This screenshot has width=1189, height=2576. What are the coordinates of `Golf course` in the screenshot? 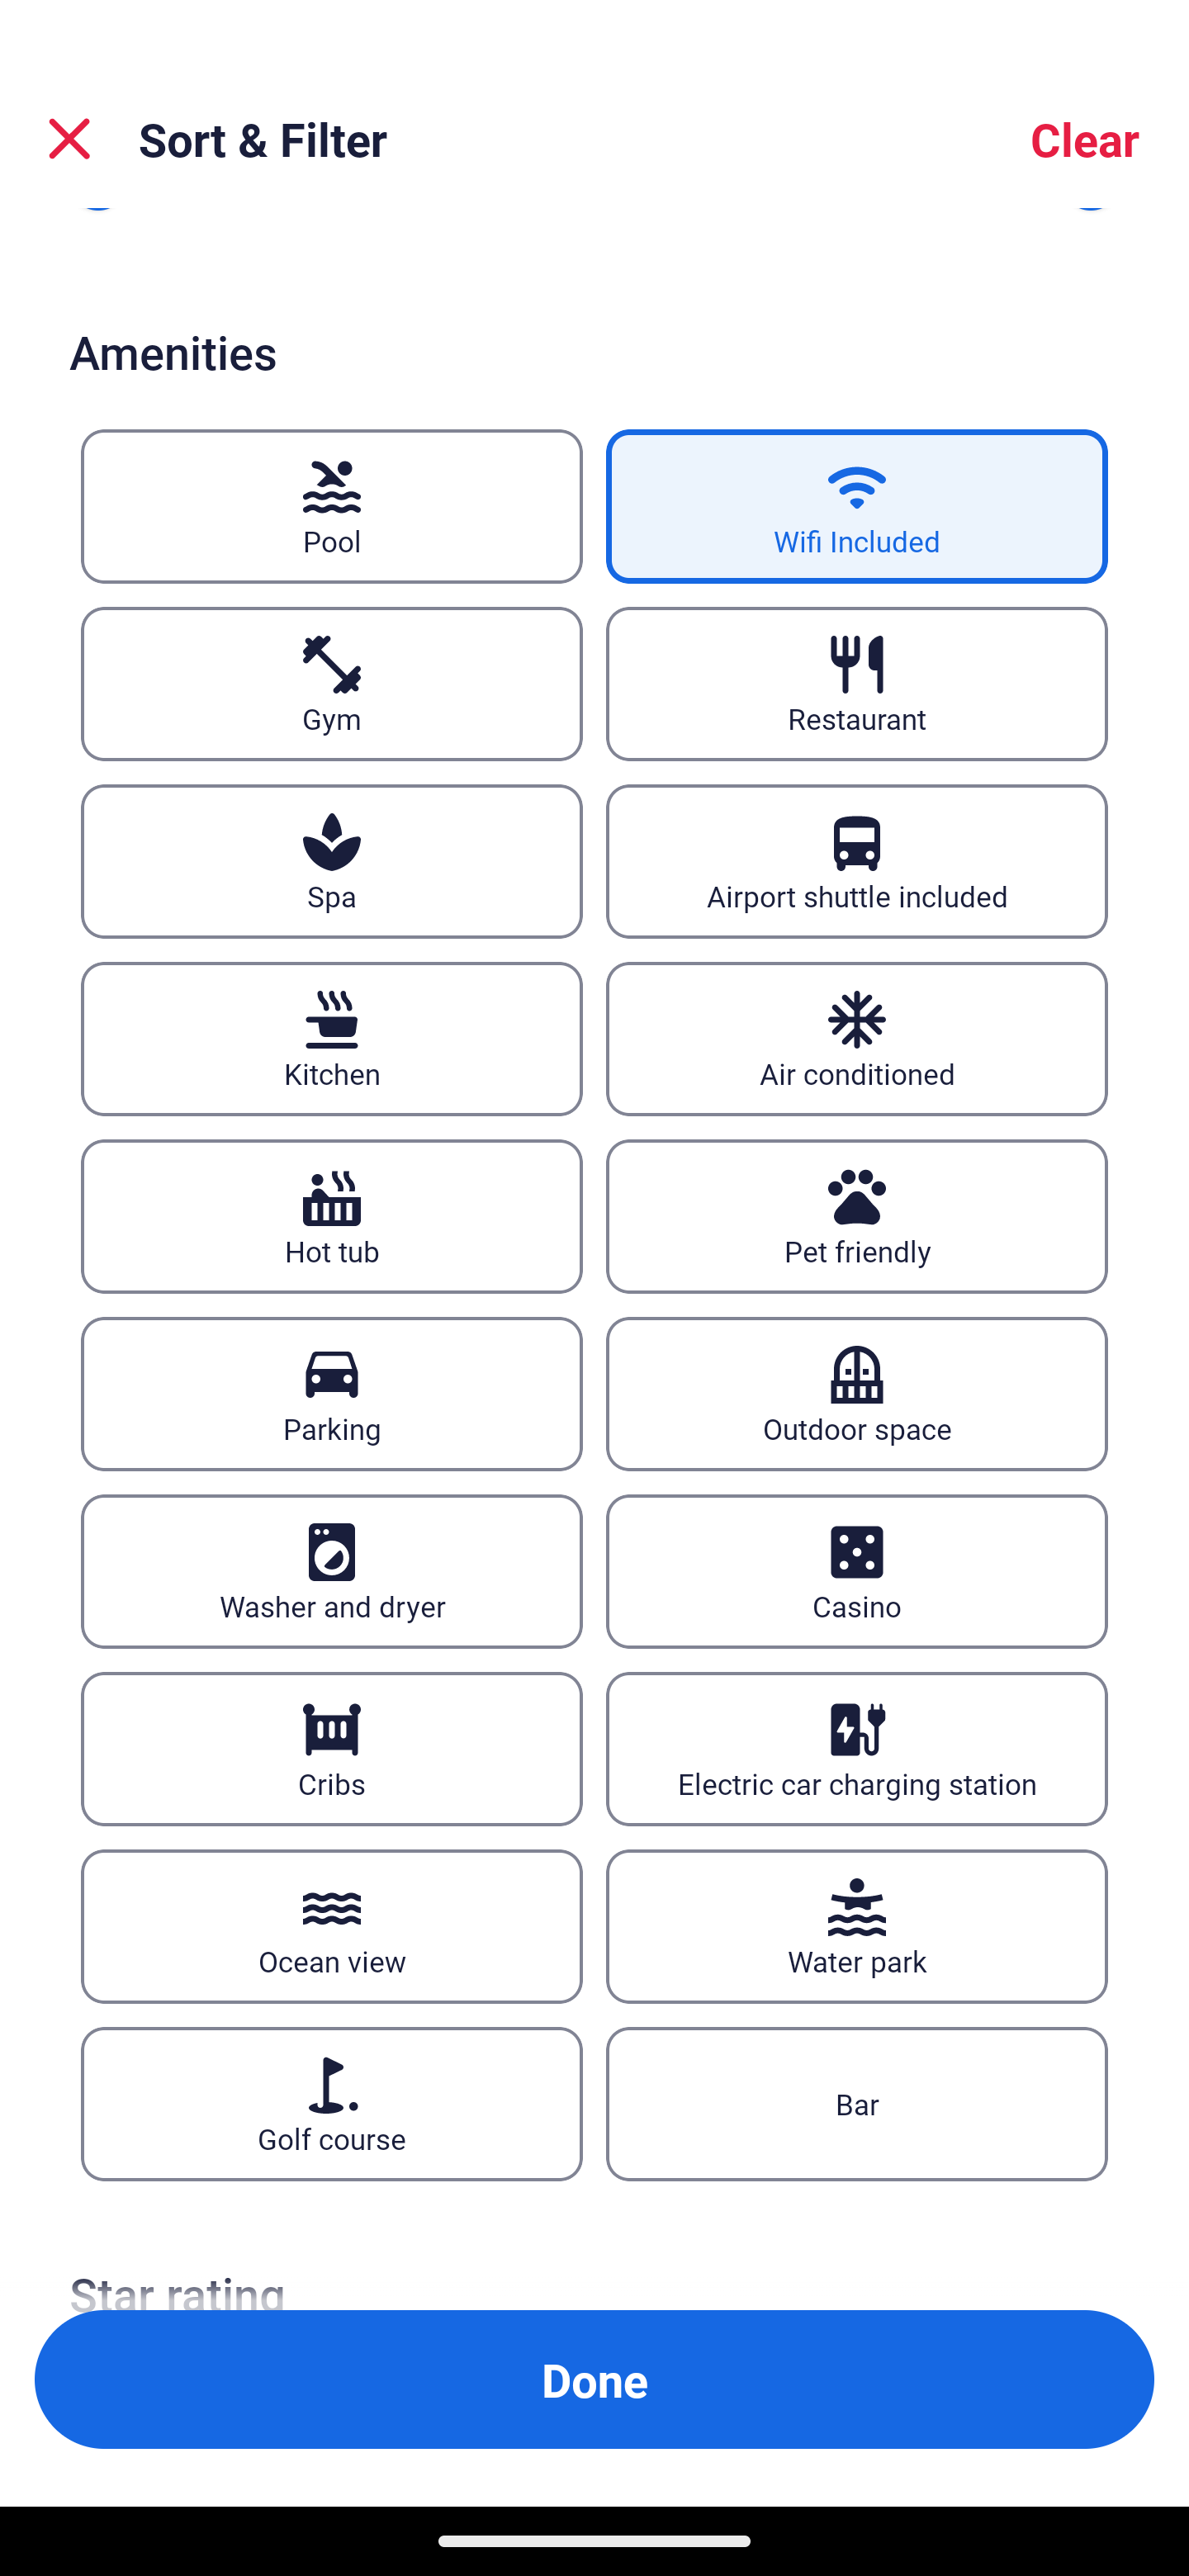 It's located at (331, 2104).